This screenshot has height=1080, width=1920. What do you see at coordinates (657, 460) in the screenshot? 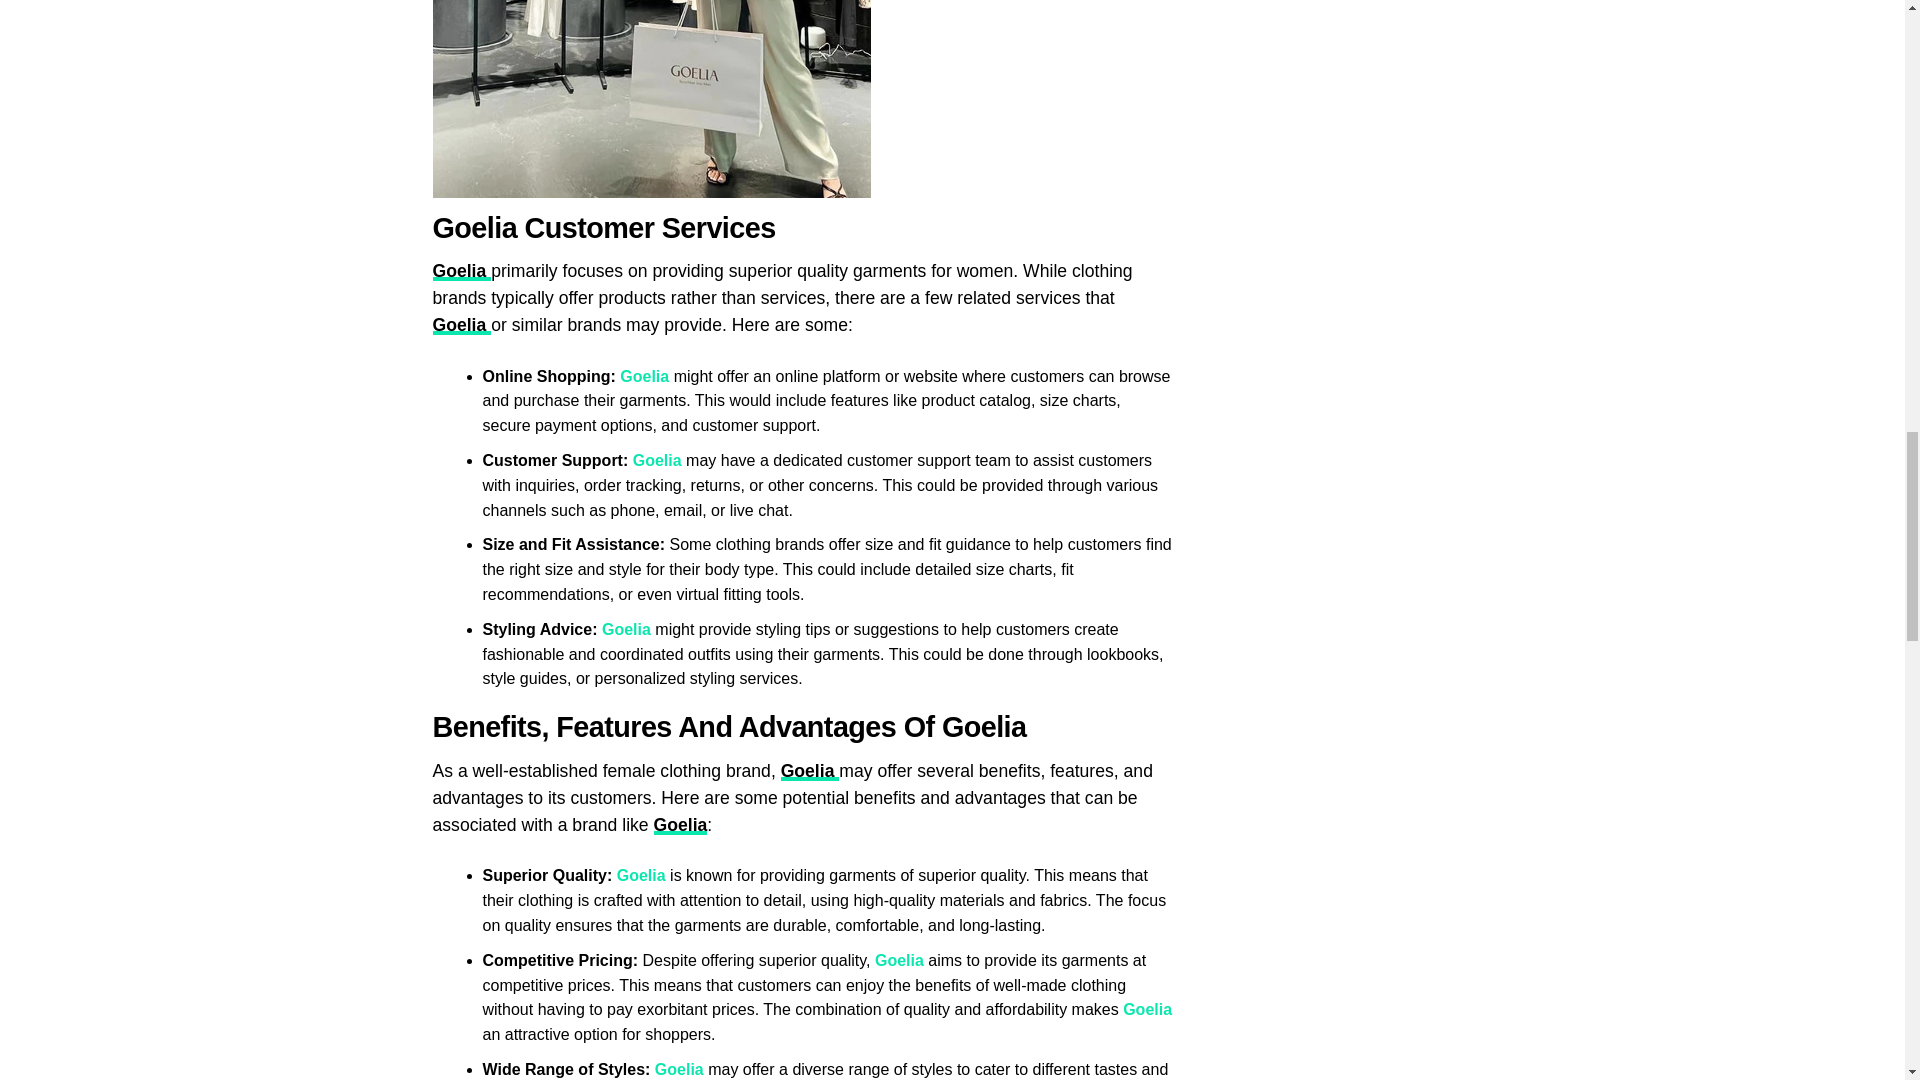
I see `Goelia` at bounding box center [657, 460].